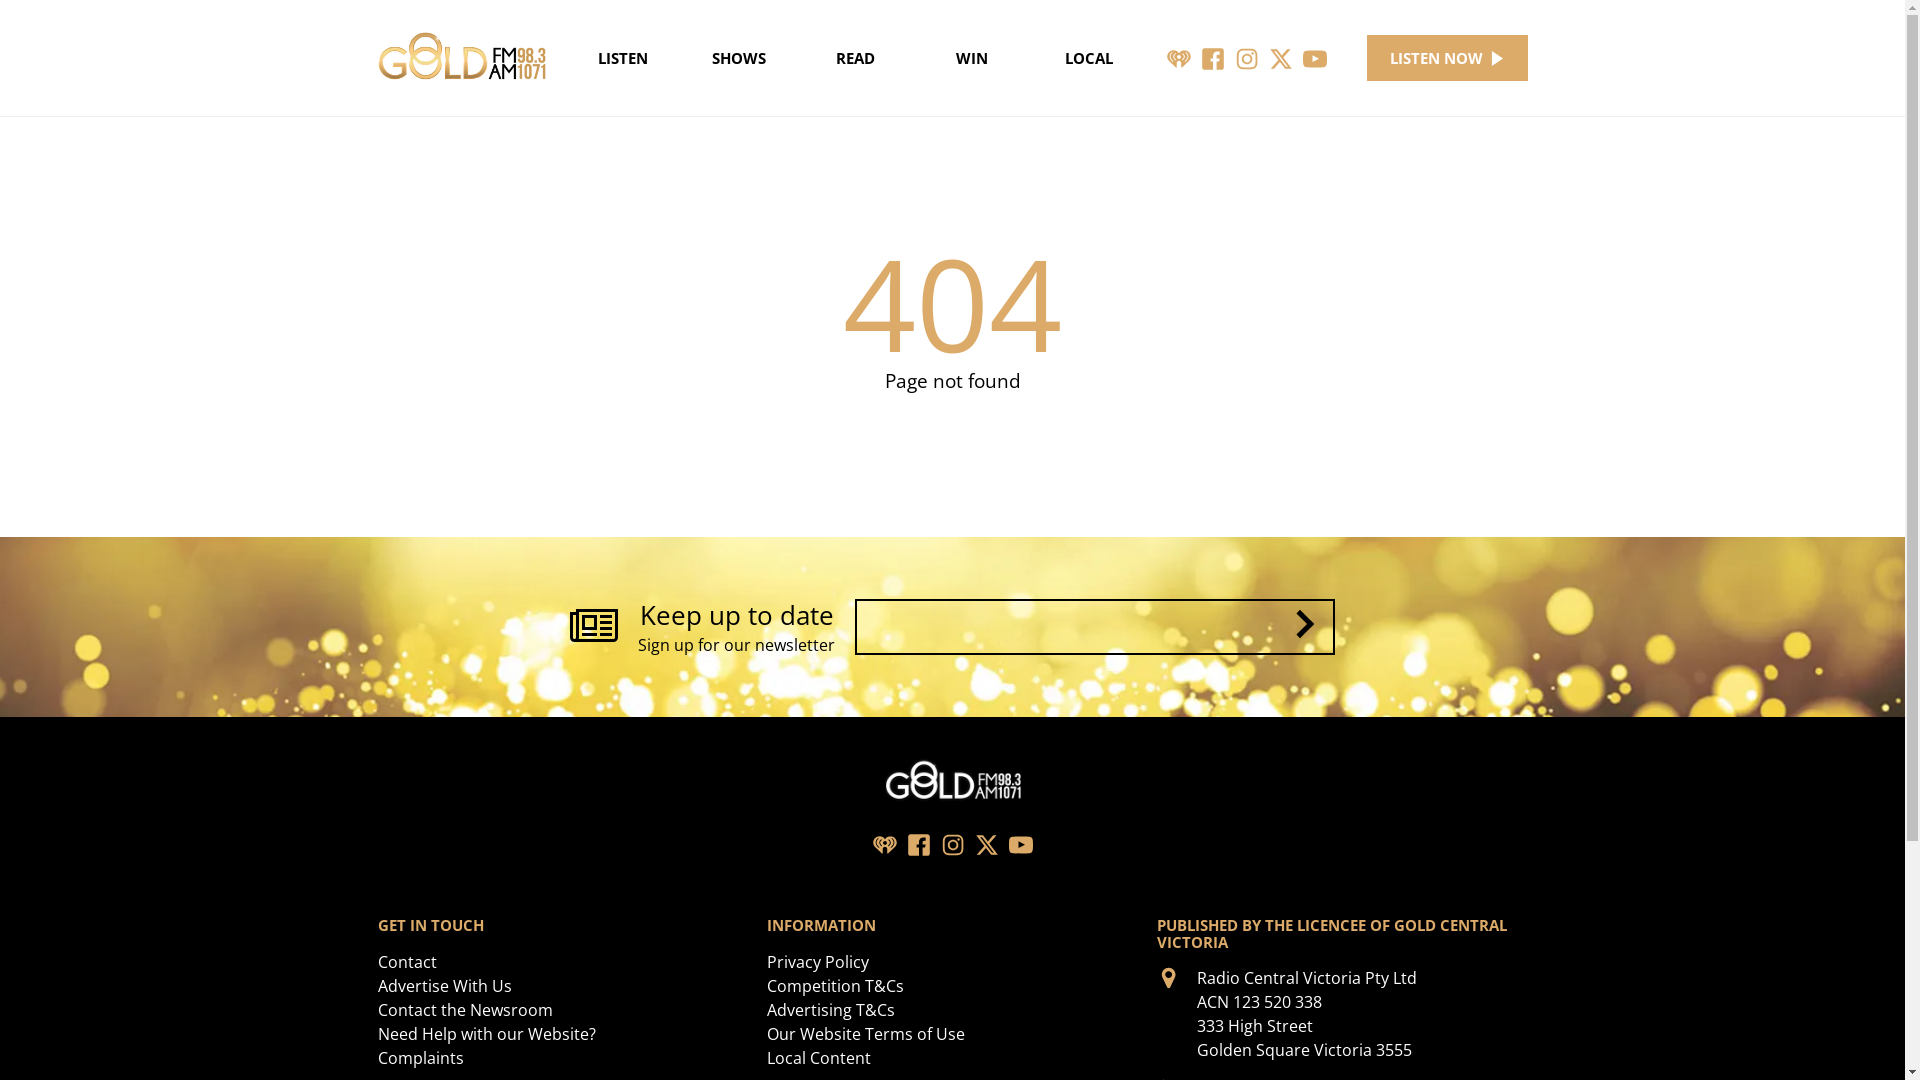  Describe the element at coordinates (421, 1058) in the screenshot. I see `Complaints` at that location.